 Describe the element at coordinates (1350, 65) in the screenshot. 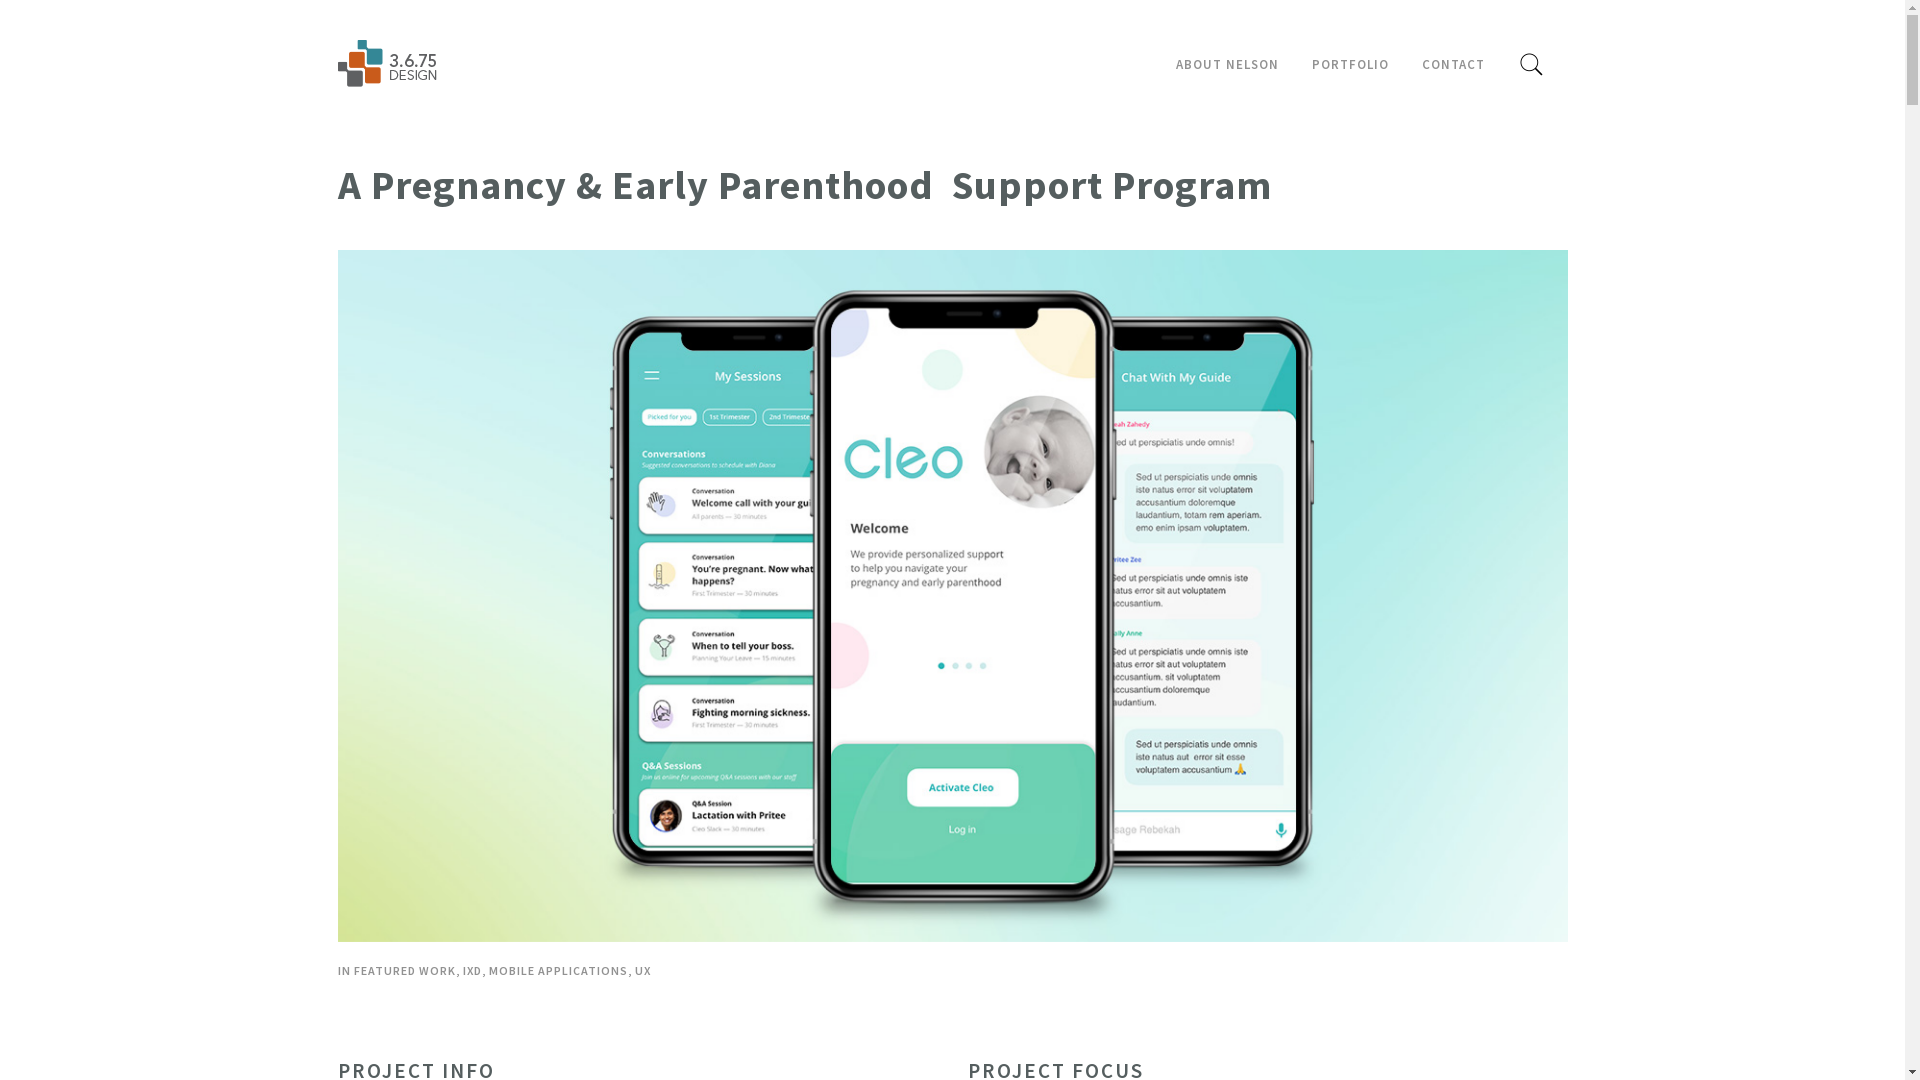

I see `PORTFOLIO` at that location.